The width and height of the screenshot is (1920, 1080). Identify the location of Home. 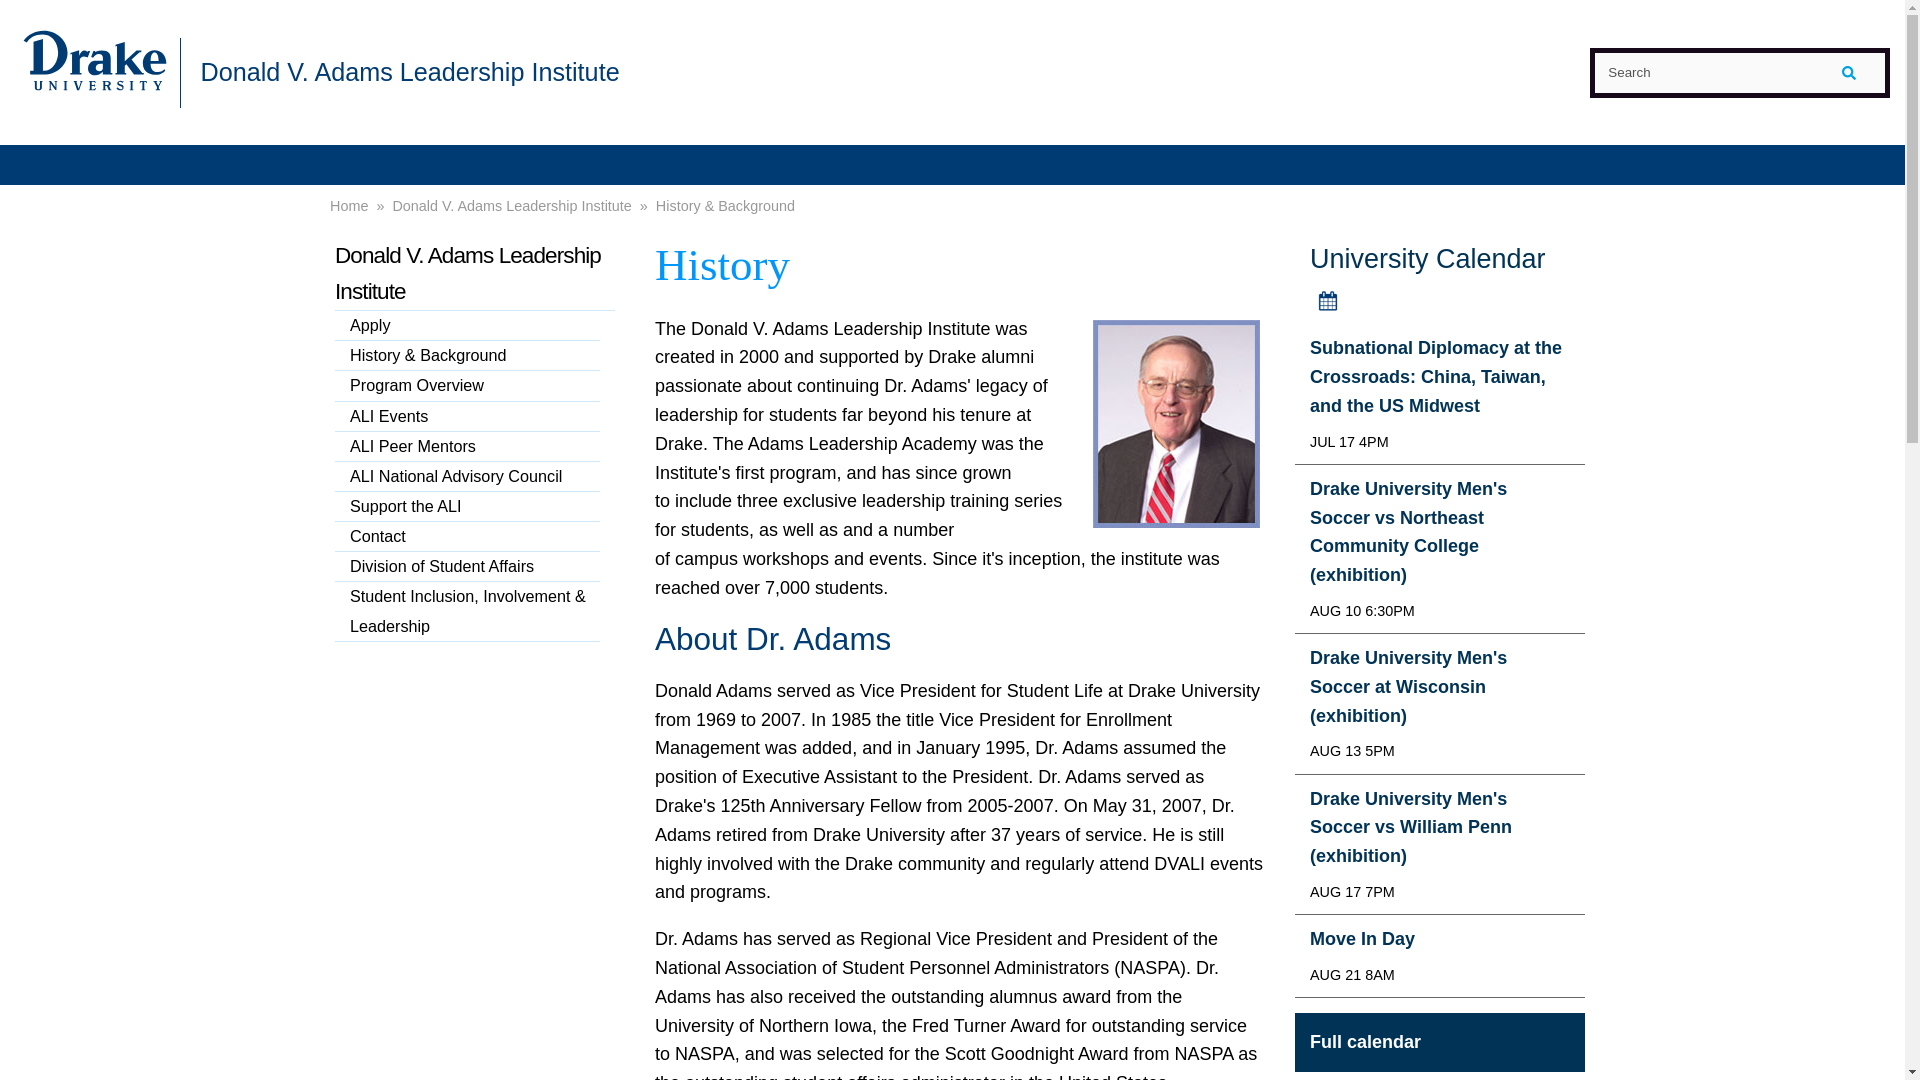
(349, 206).